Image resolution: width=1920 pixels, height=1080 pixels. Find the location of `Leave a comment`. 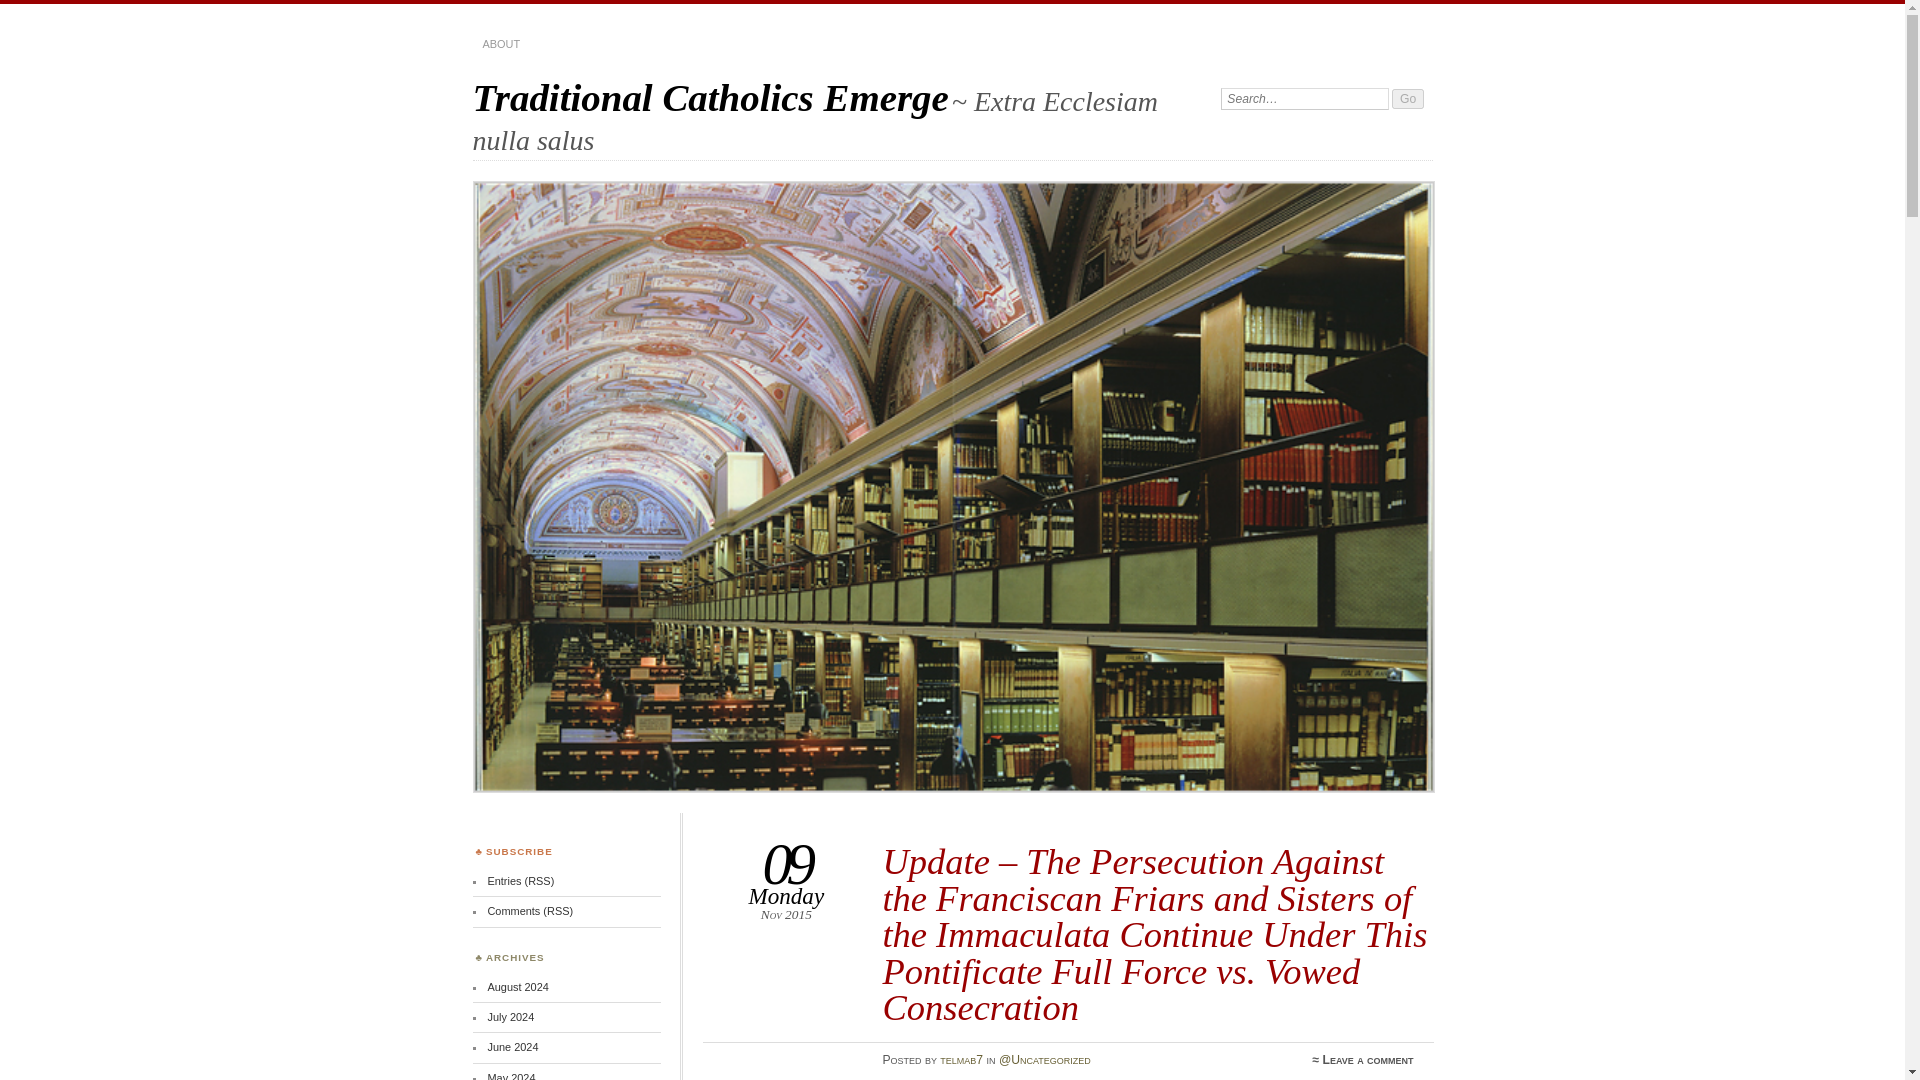

Leave a comment is located at coordinates (1368, 1060).